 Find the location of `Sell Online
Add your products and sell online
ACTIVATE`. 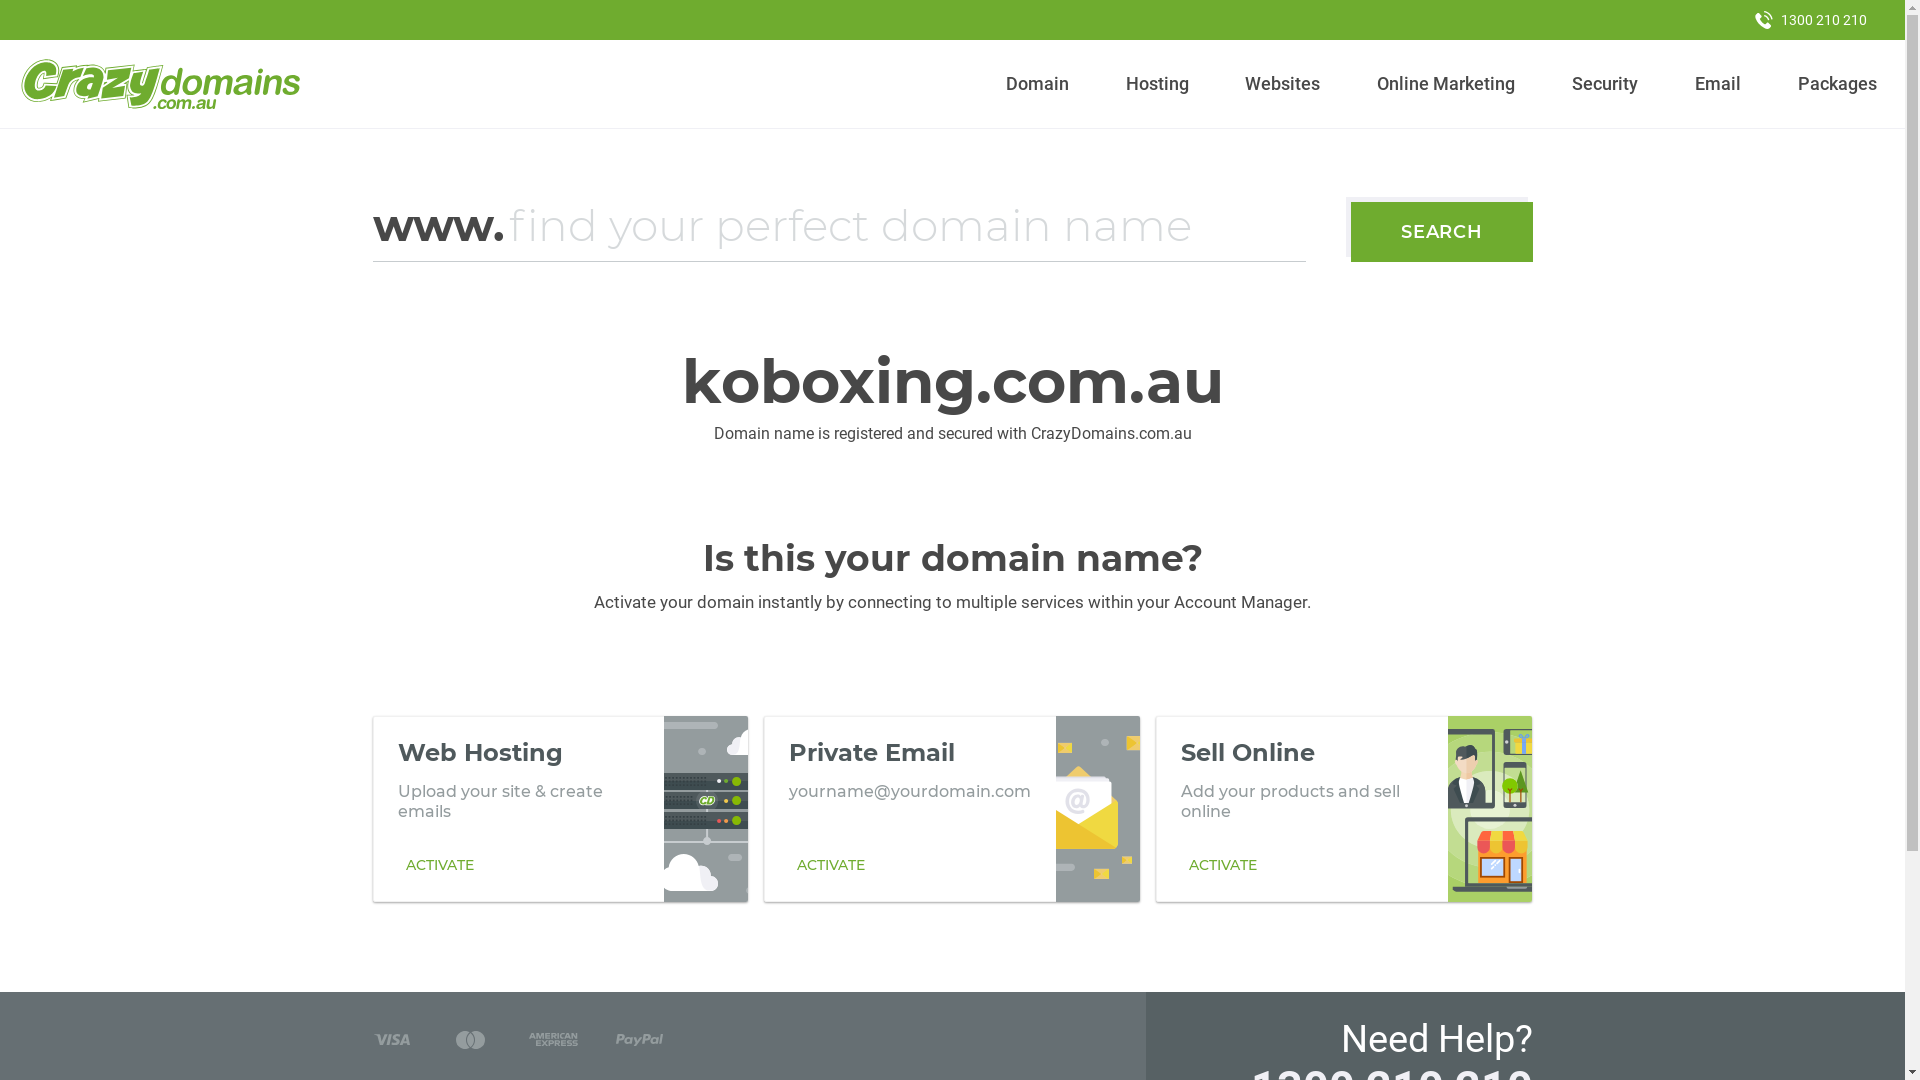

Sell Online
Add your products and sell online
ACTIVATE is located at coordinates (1344, 809).